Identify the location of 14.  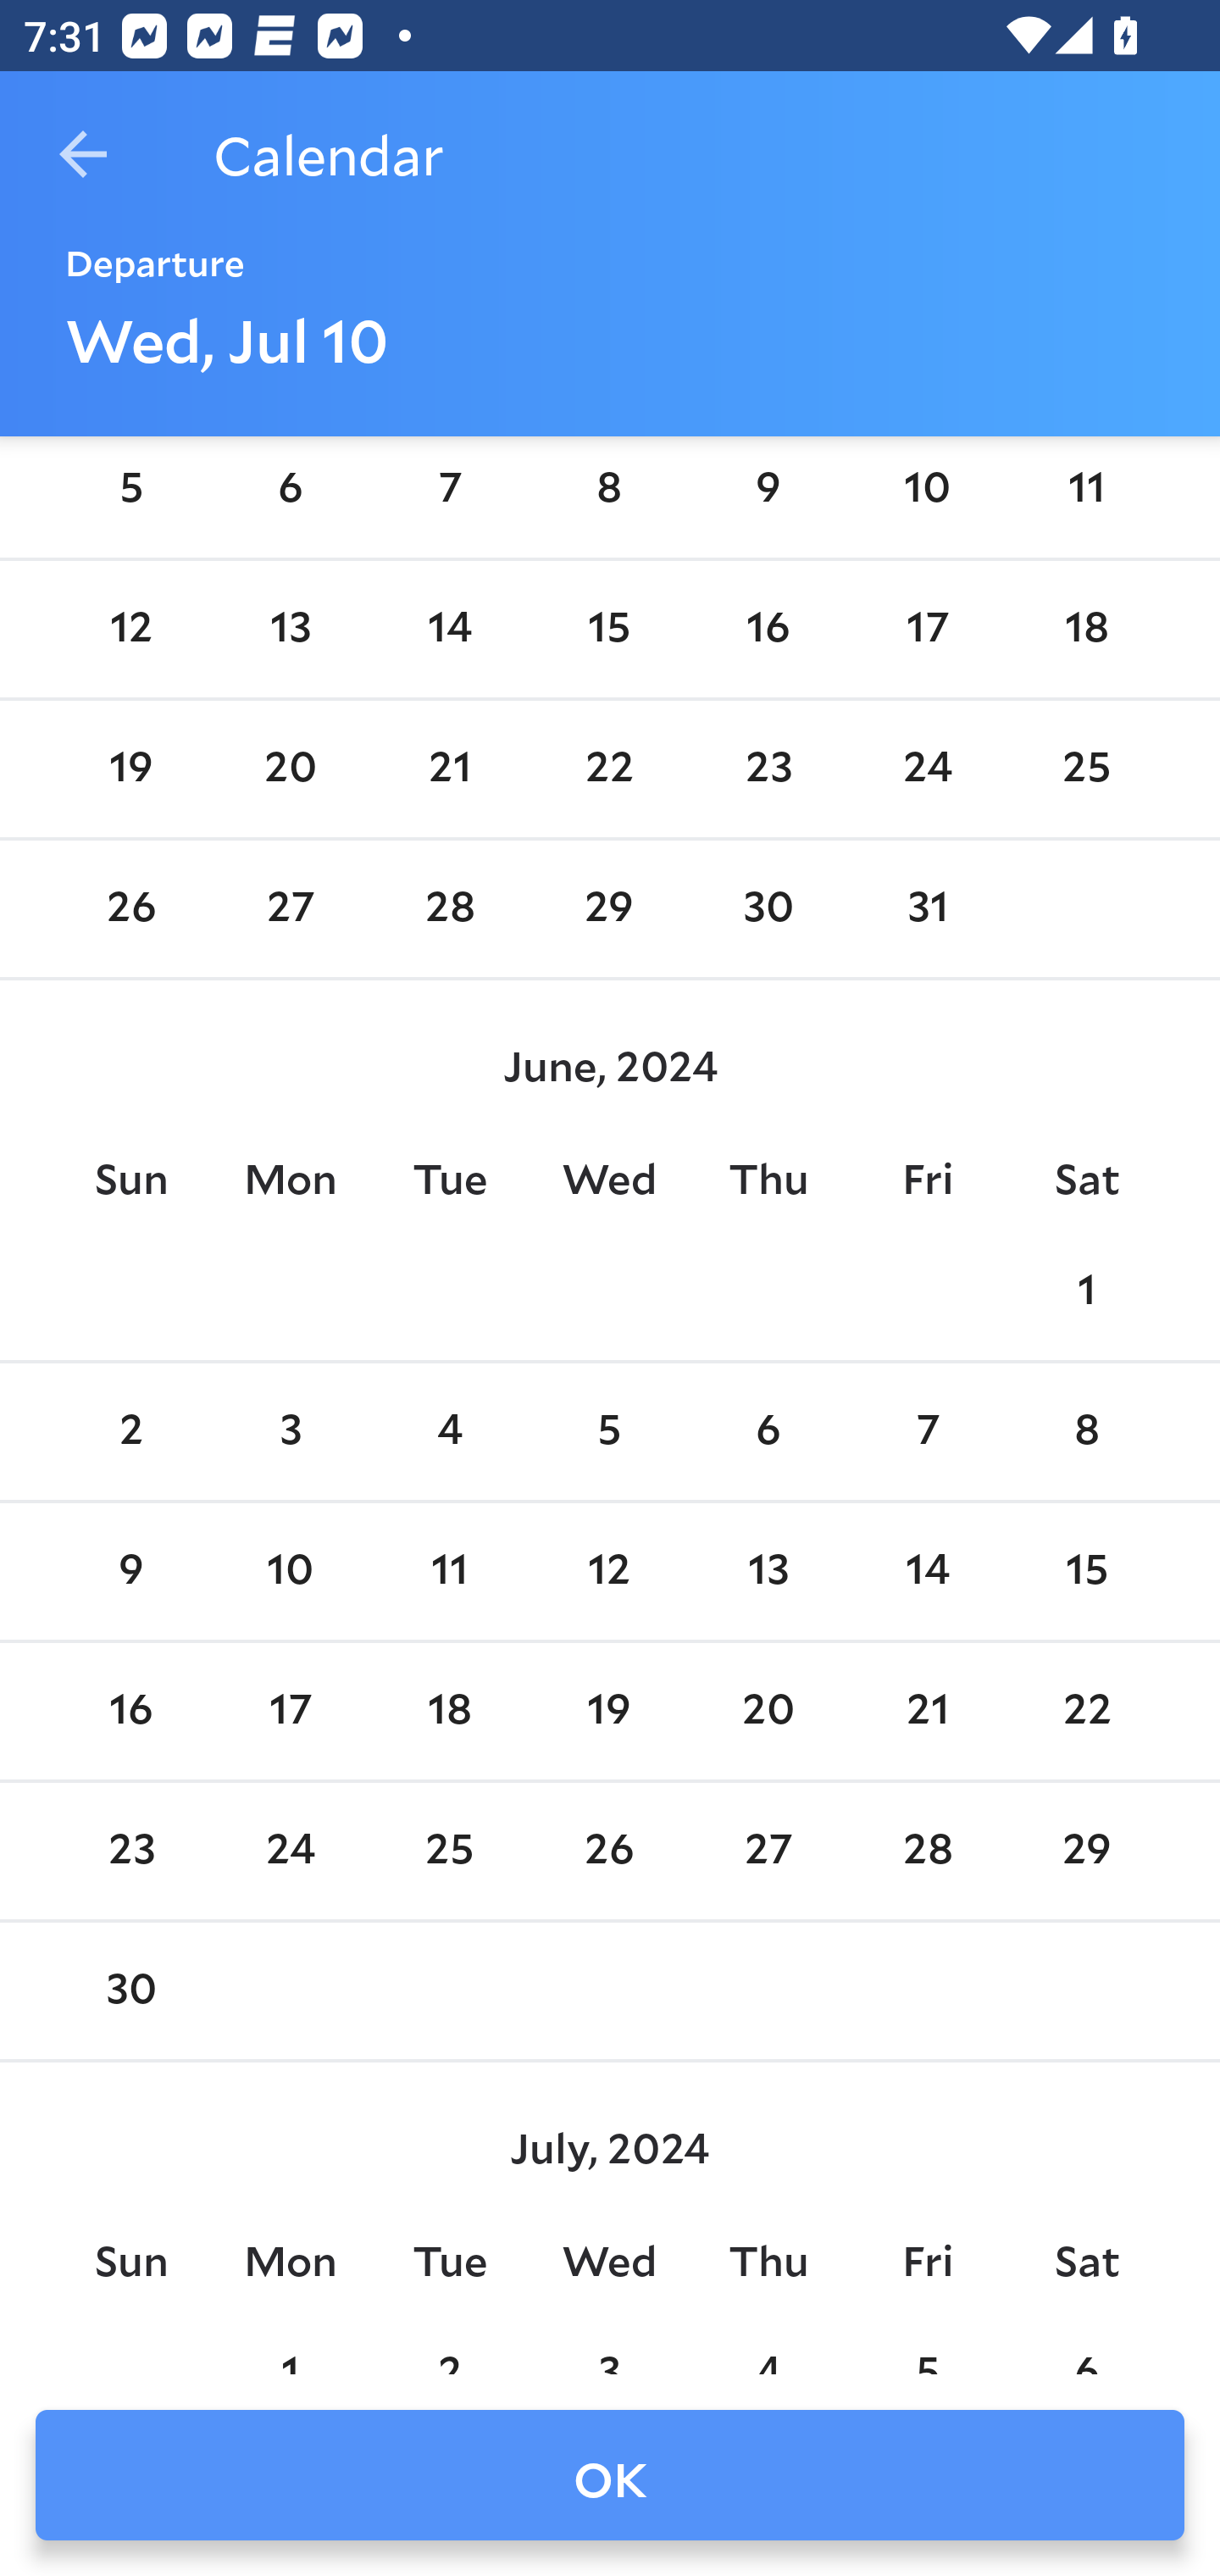
(927, 1571).